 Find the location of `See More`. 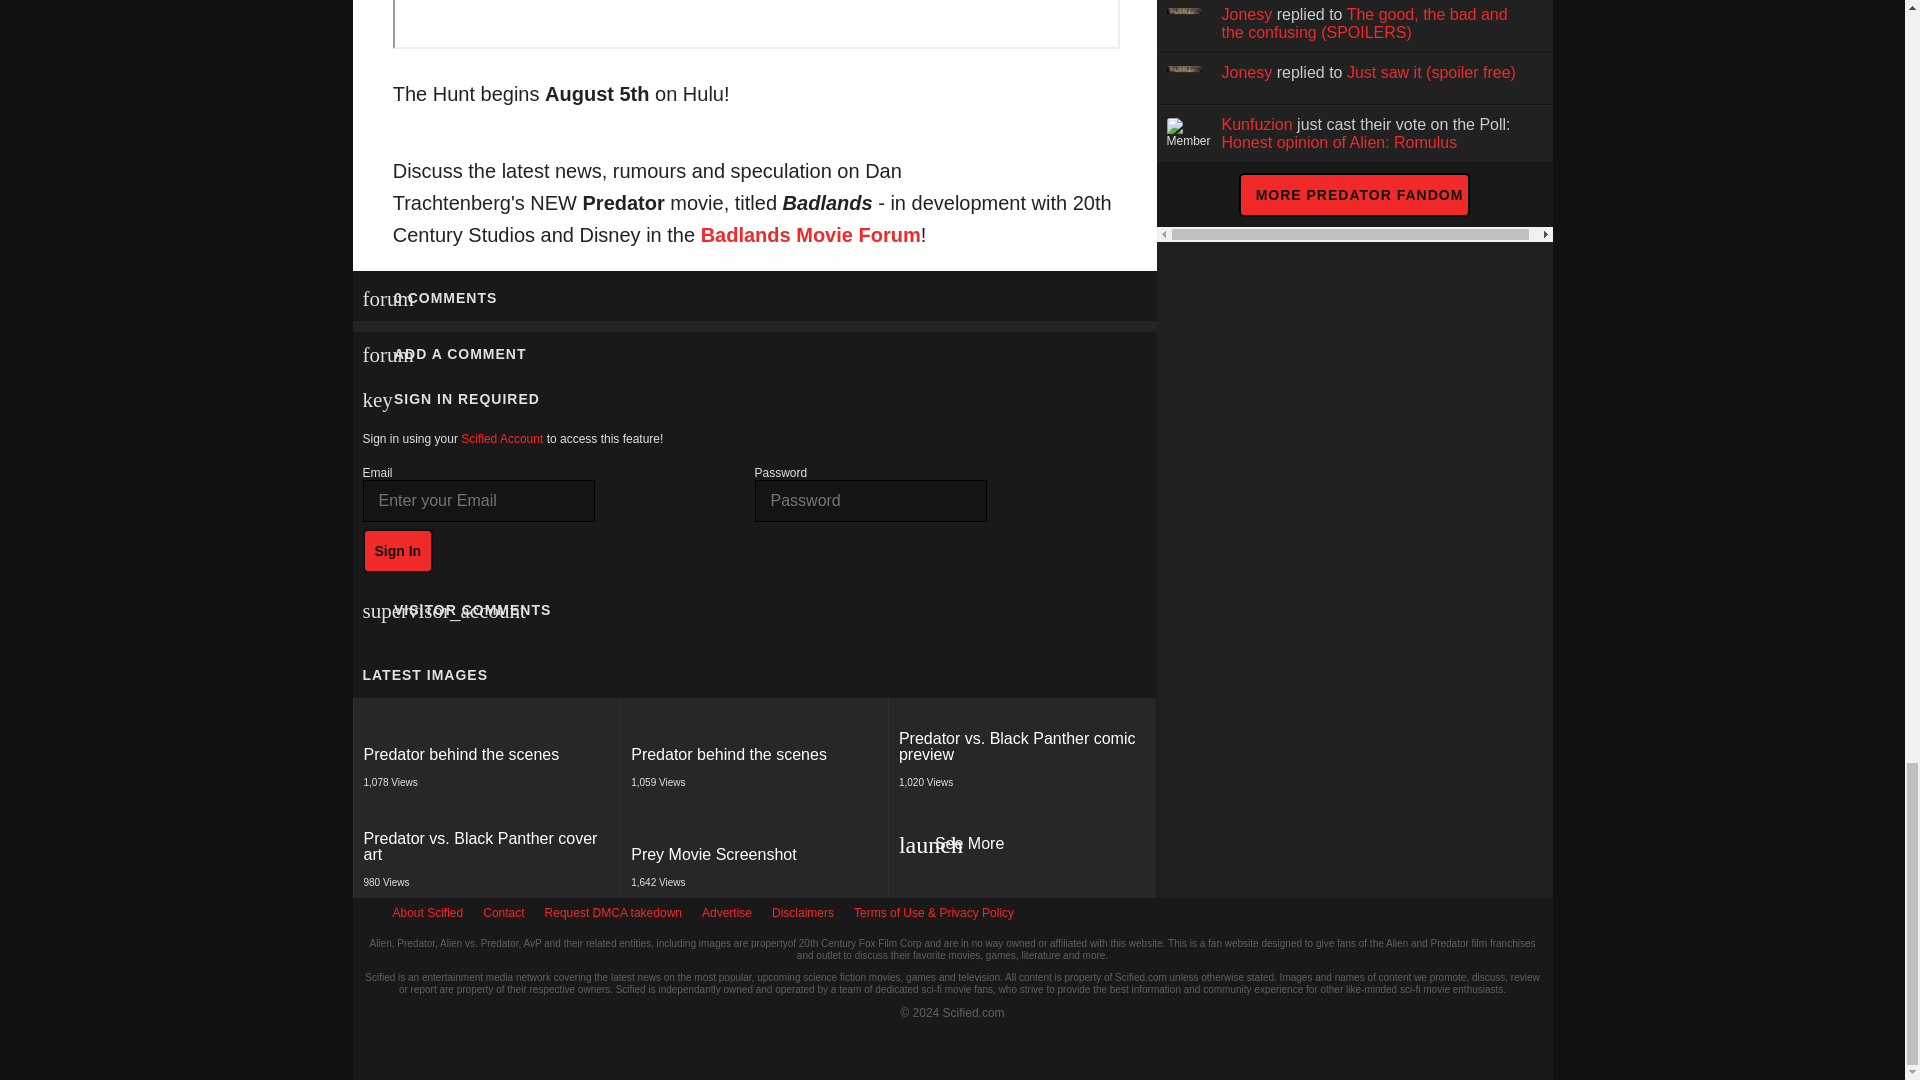

See More is located at coordinates (1022, 848).